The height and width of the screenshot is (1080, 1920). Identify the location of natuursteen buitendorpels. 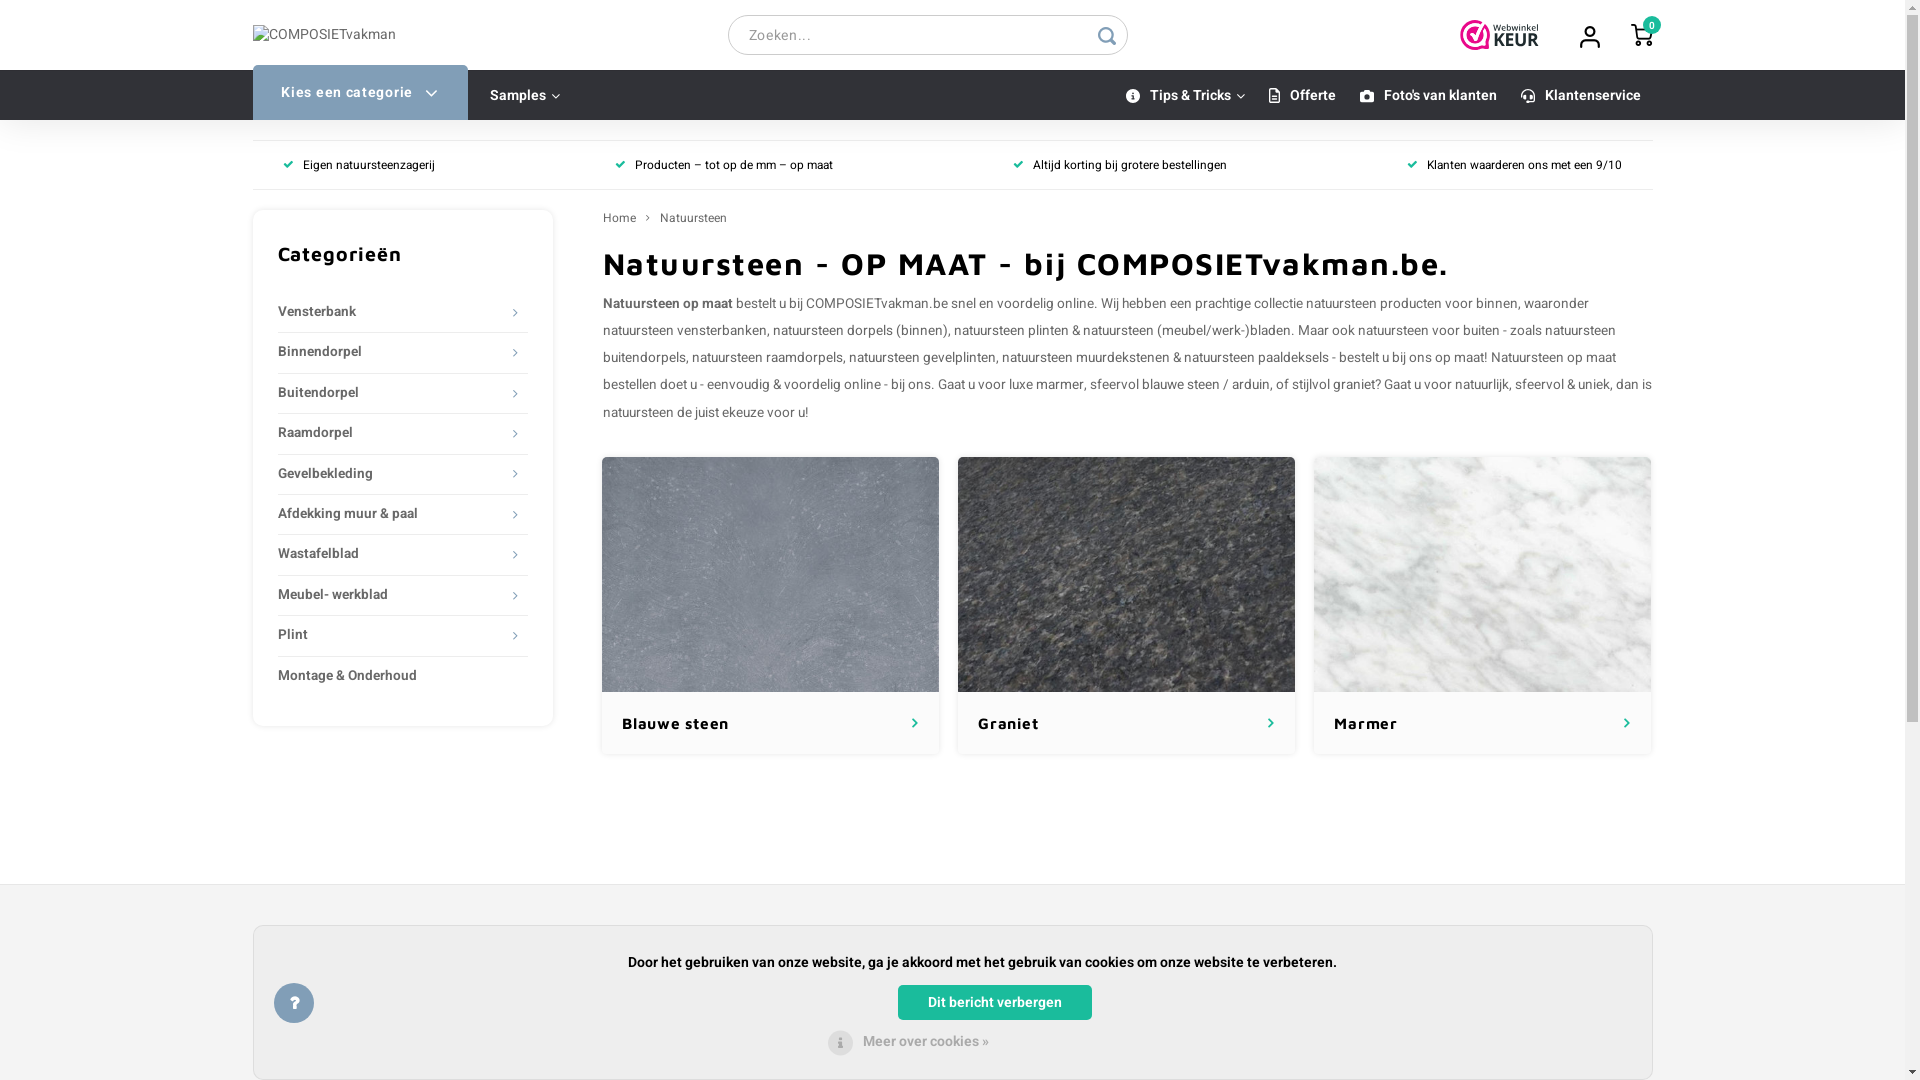
(1108, 344).